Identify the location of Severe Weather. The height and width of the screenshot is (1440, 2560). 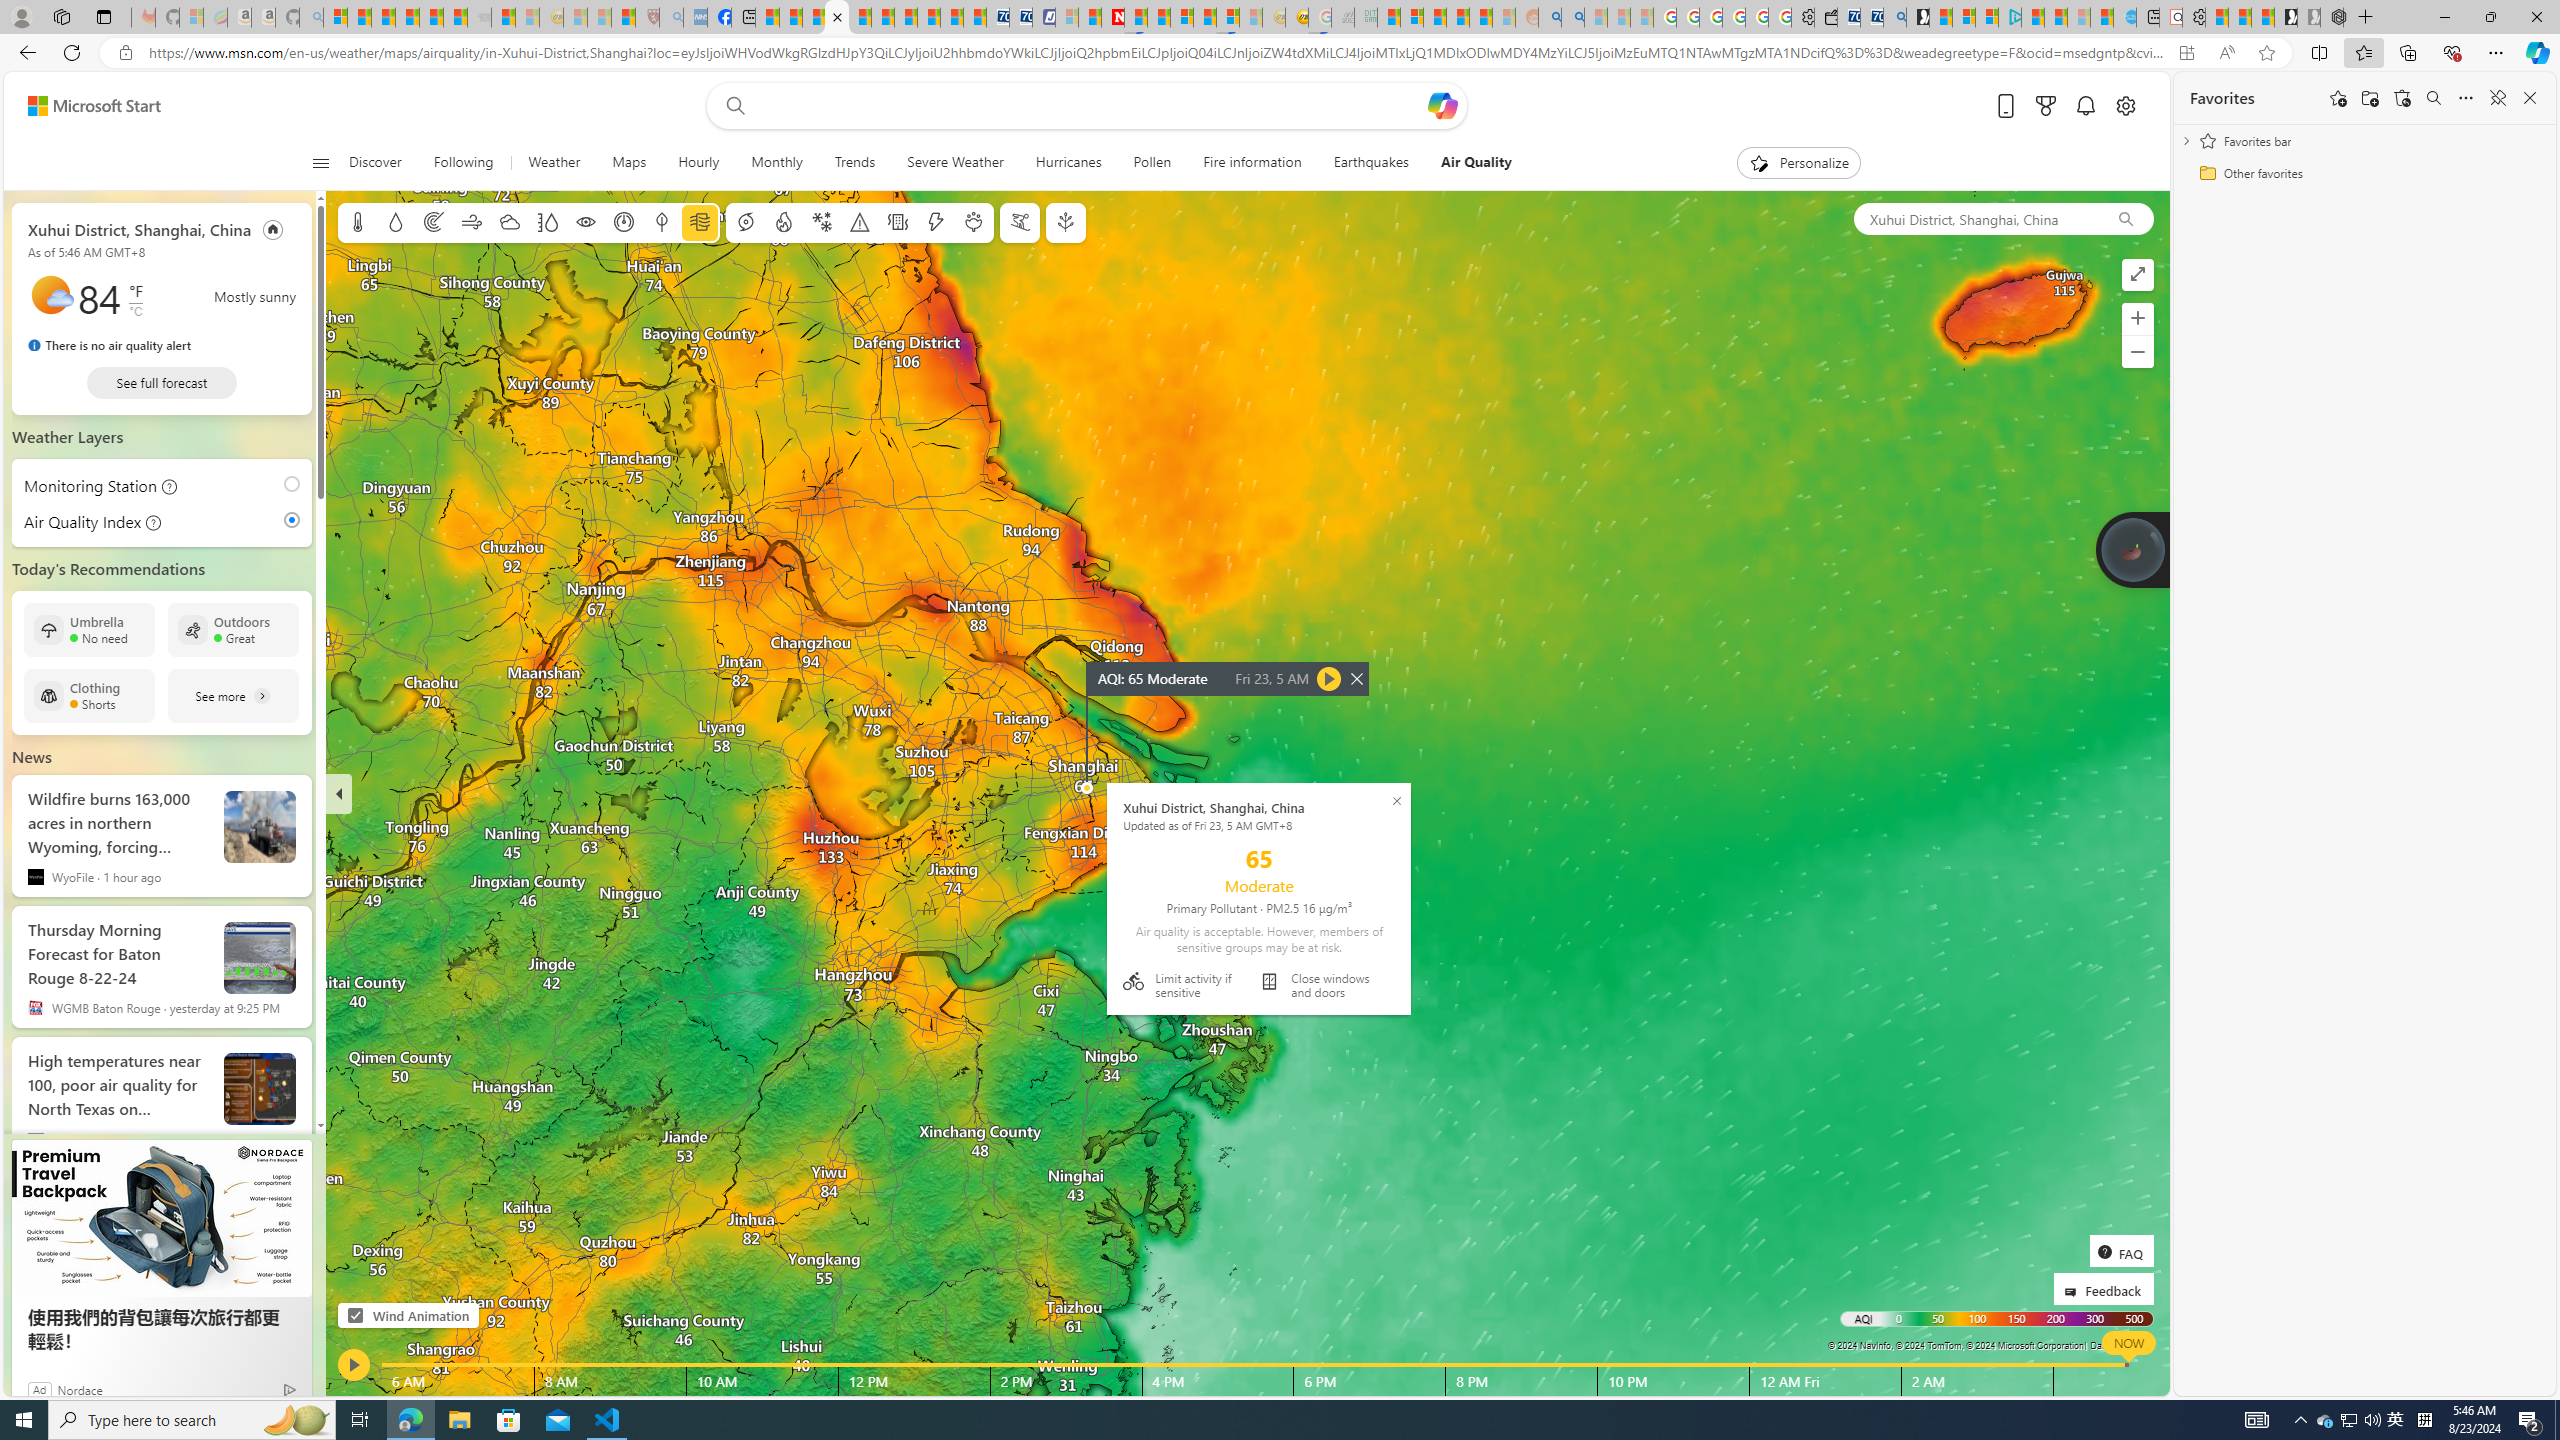
(954, 163).